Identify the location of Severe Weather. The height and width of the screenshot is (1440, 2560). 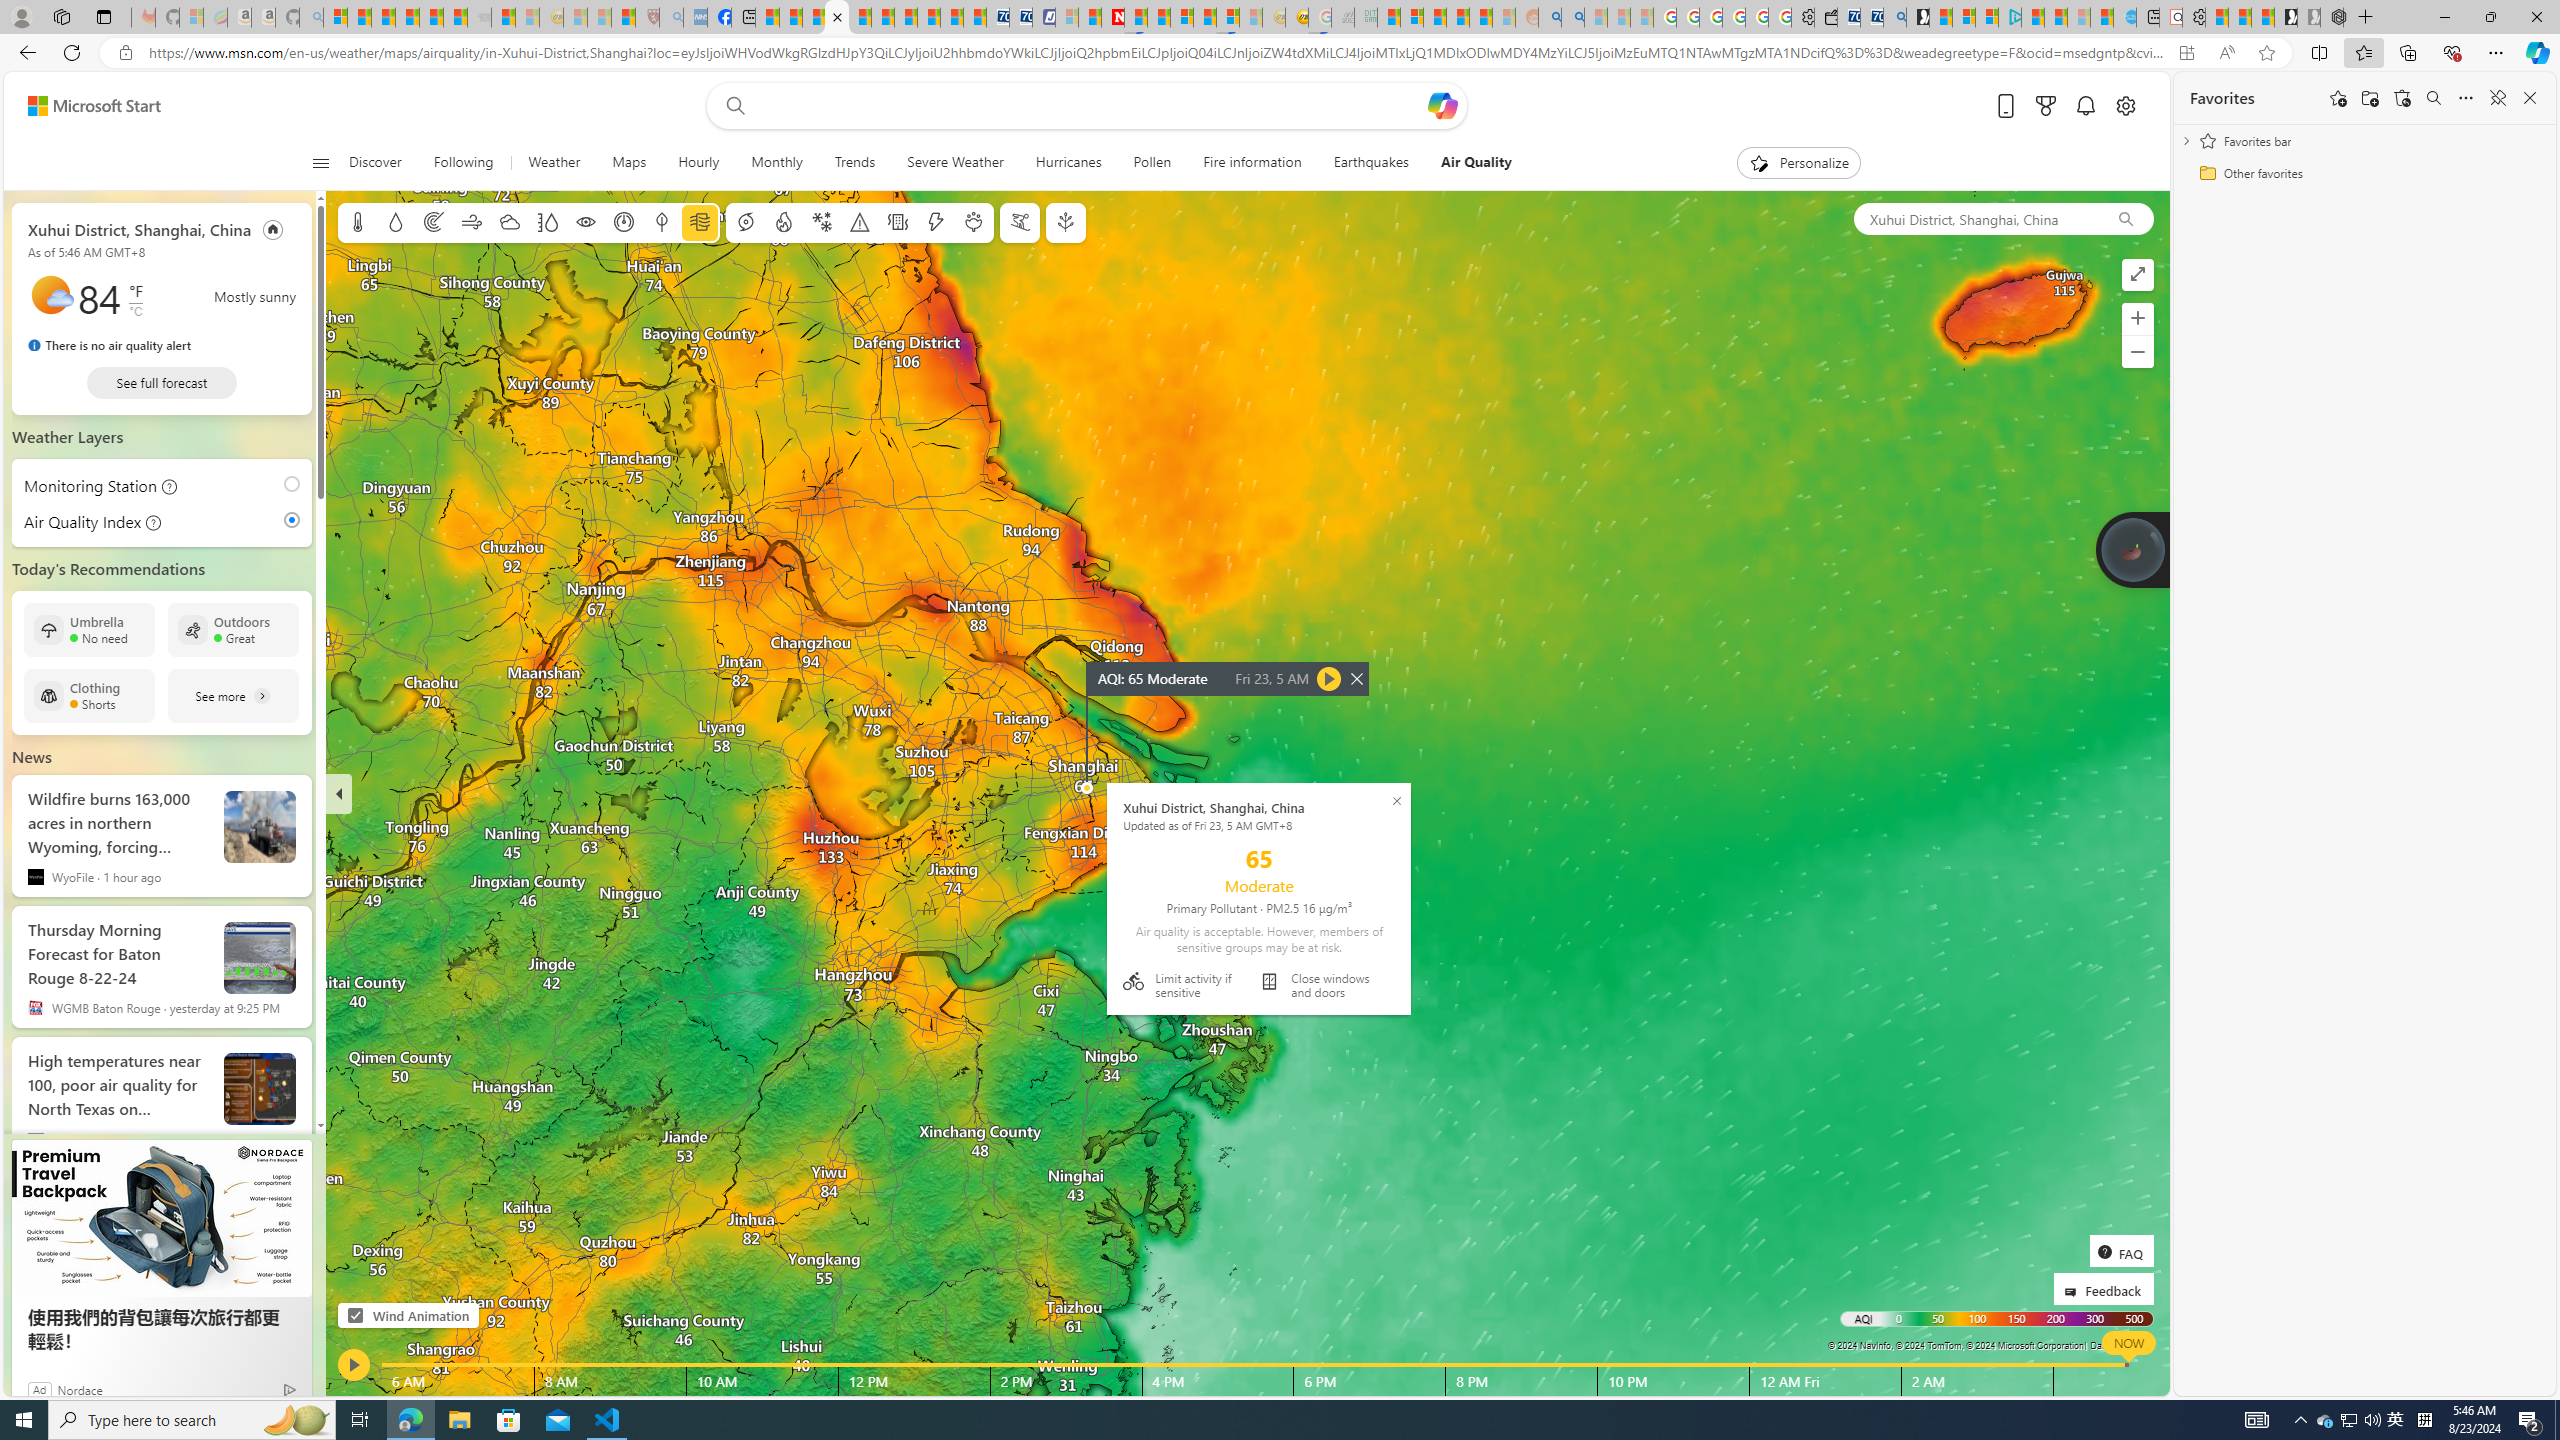
(954, 163).